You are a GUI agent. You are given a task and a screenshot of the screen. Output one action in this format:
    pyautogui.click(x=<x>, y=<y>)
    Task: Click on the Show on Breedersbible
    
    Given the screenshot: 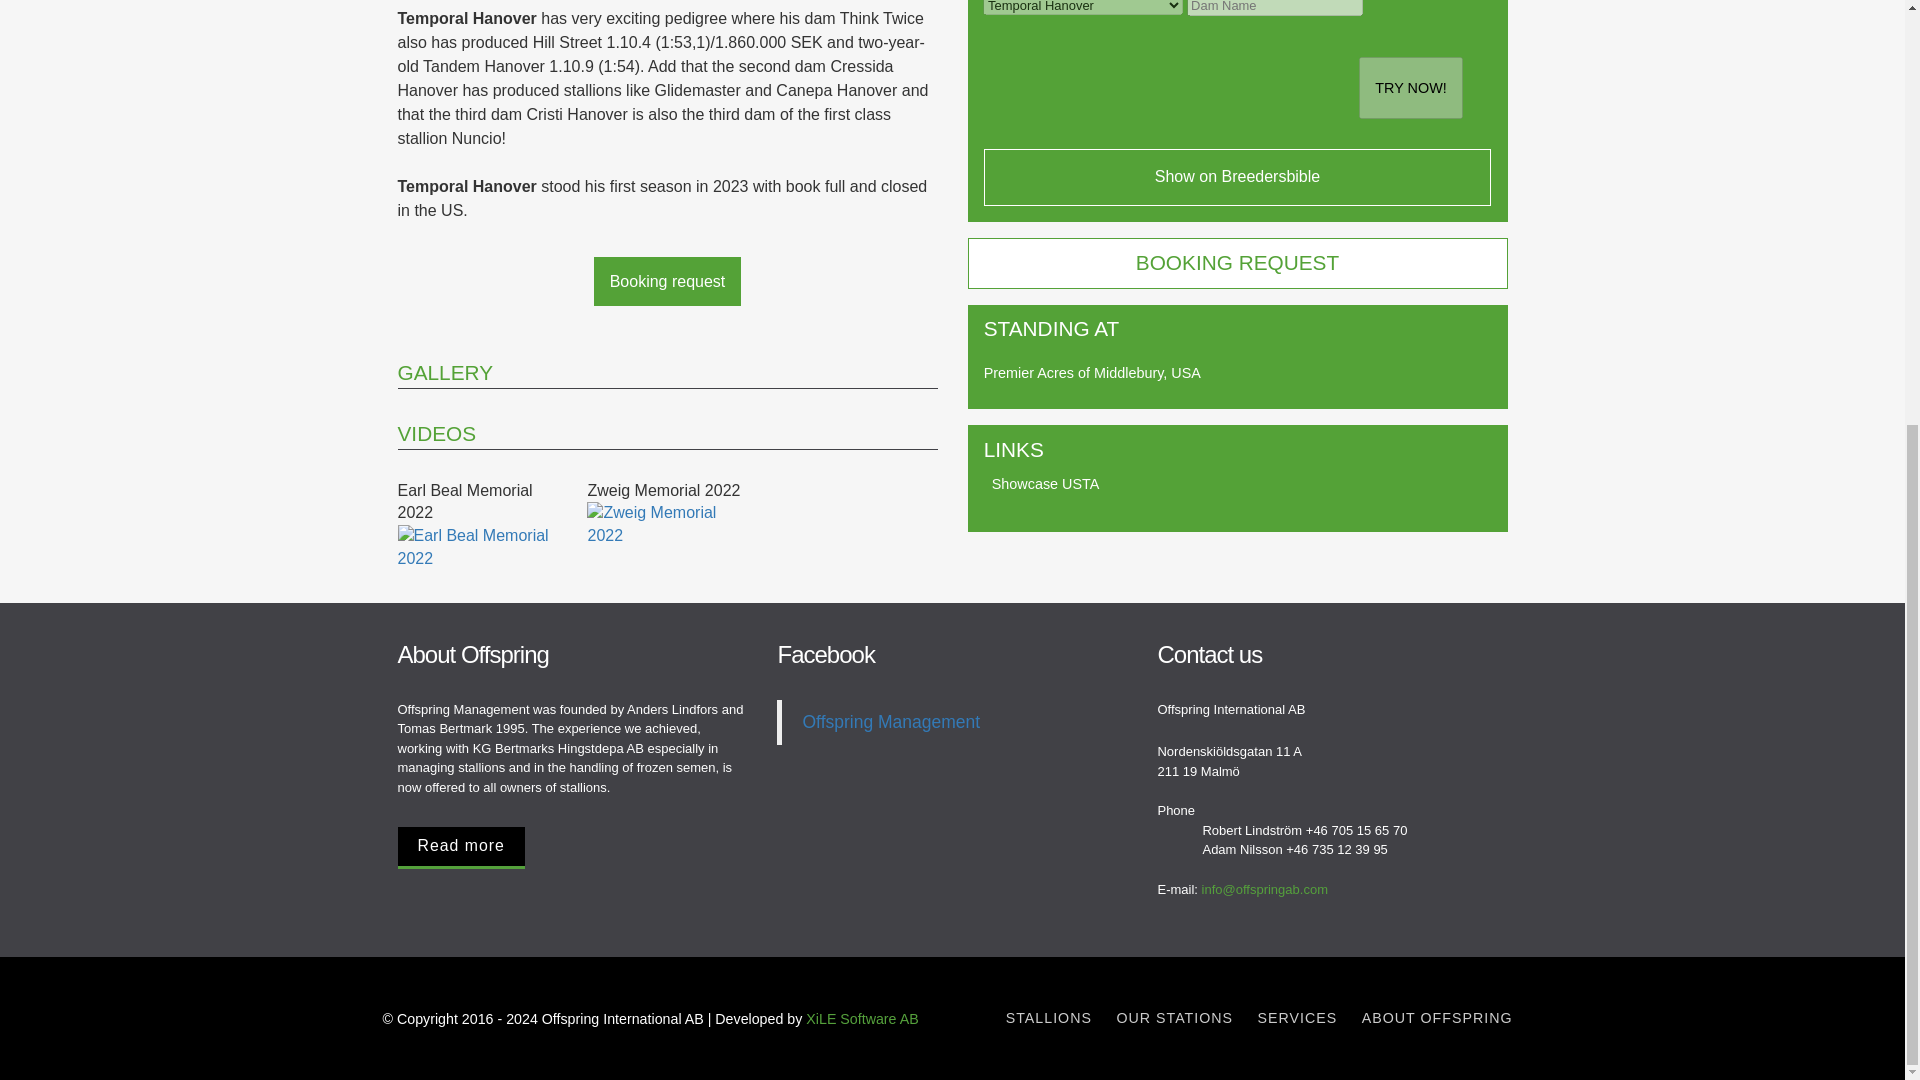 What is the action you would take?
    pyautogui.click(x=1237, y=178)
    